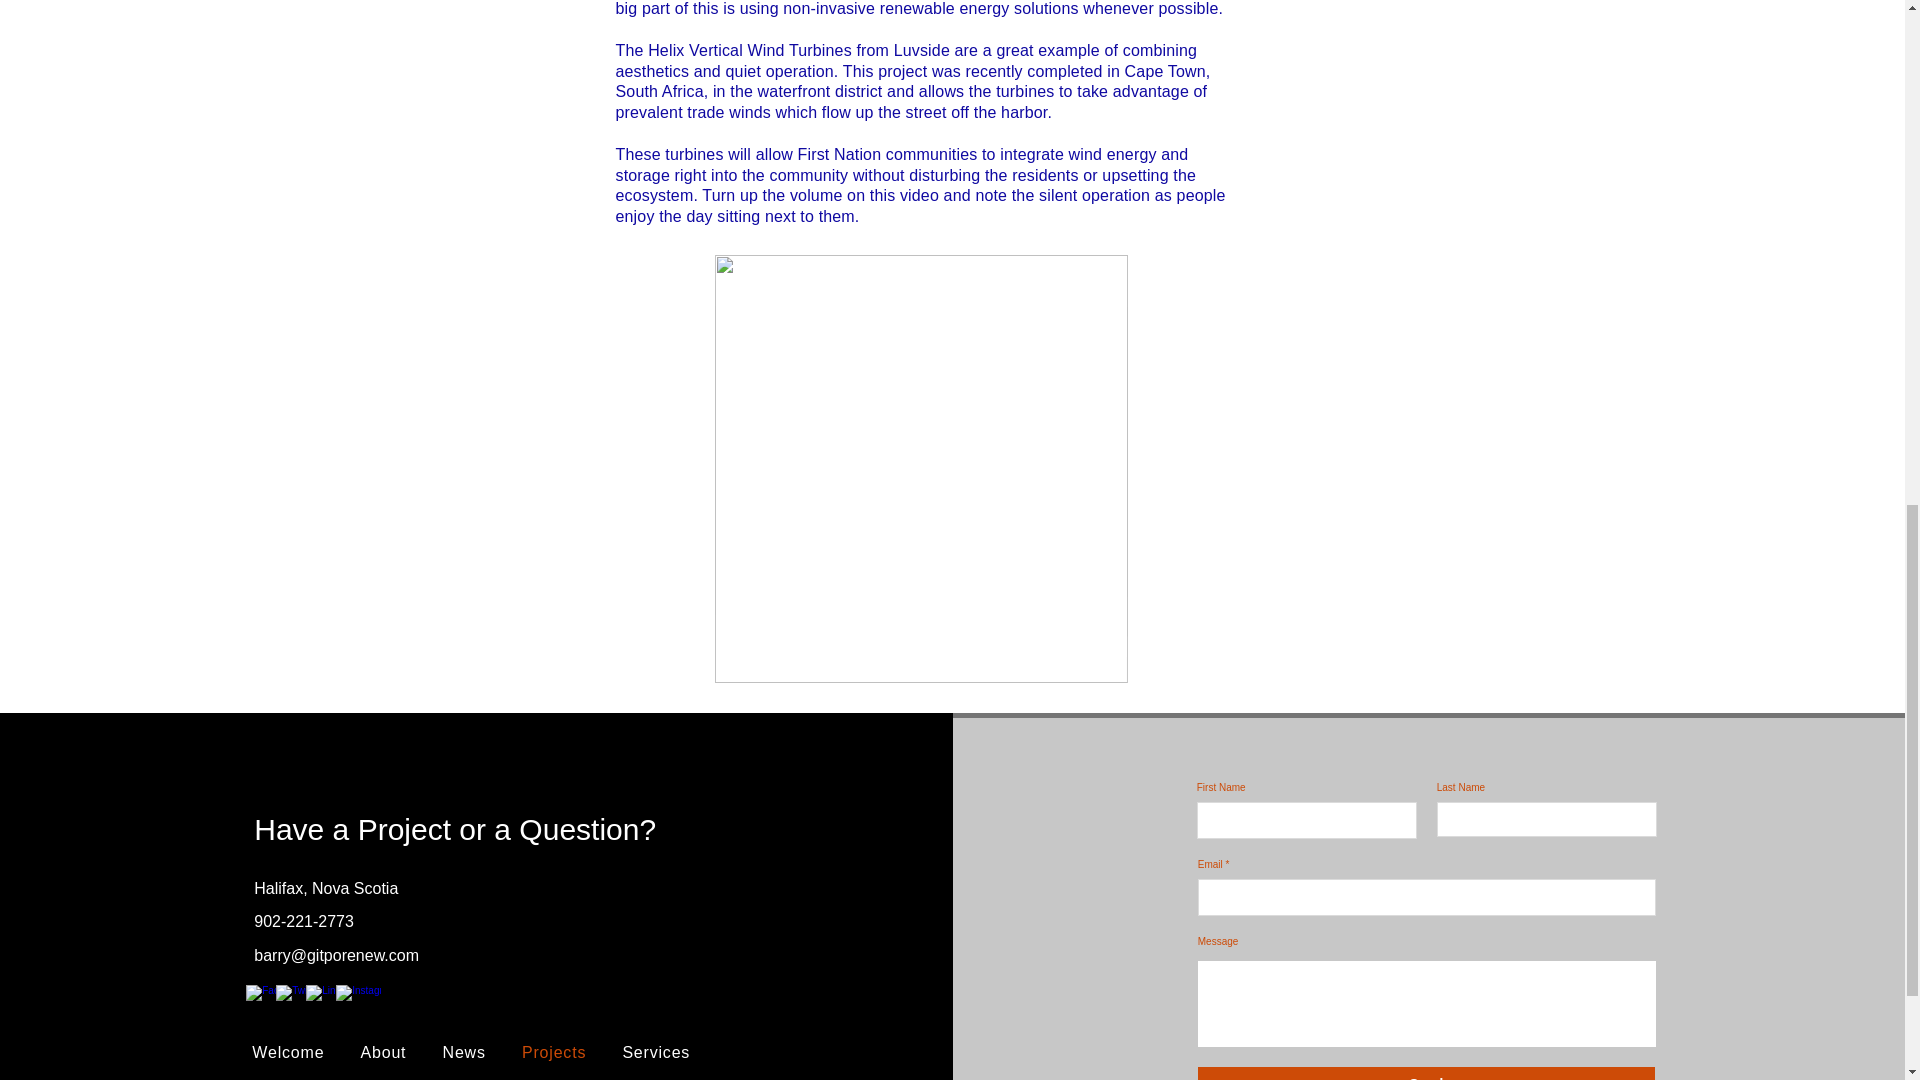  Describe the element at coordinates (656, 1052) in the screenshot. I see `Services` at that location.